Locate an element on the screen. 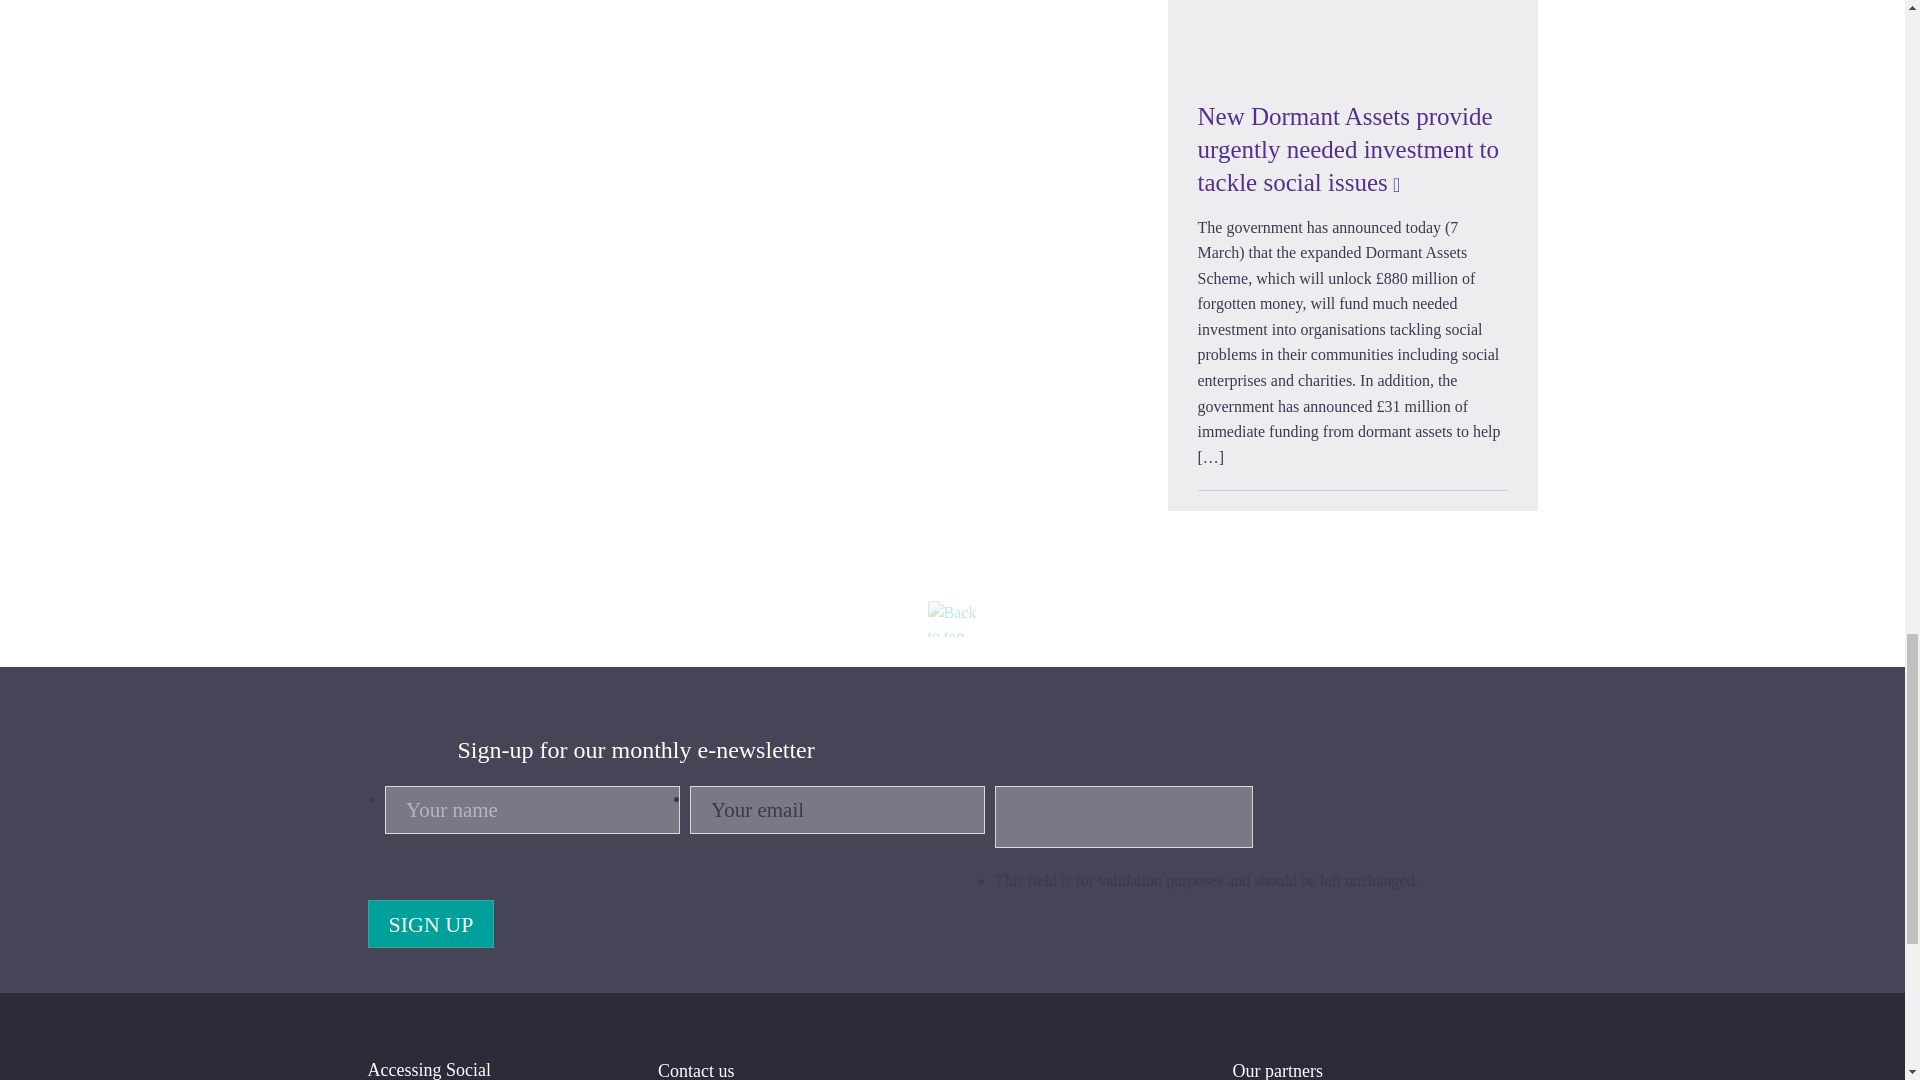 Image resolution: width=1920 pixels, height=1080 pixels. Your name is located at coordinates (532, 810).